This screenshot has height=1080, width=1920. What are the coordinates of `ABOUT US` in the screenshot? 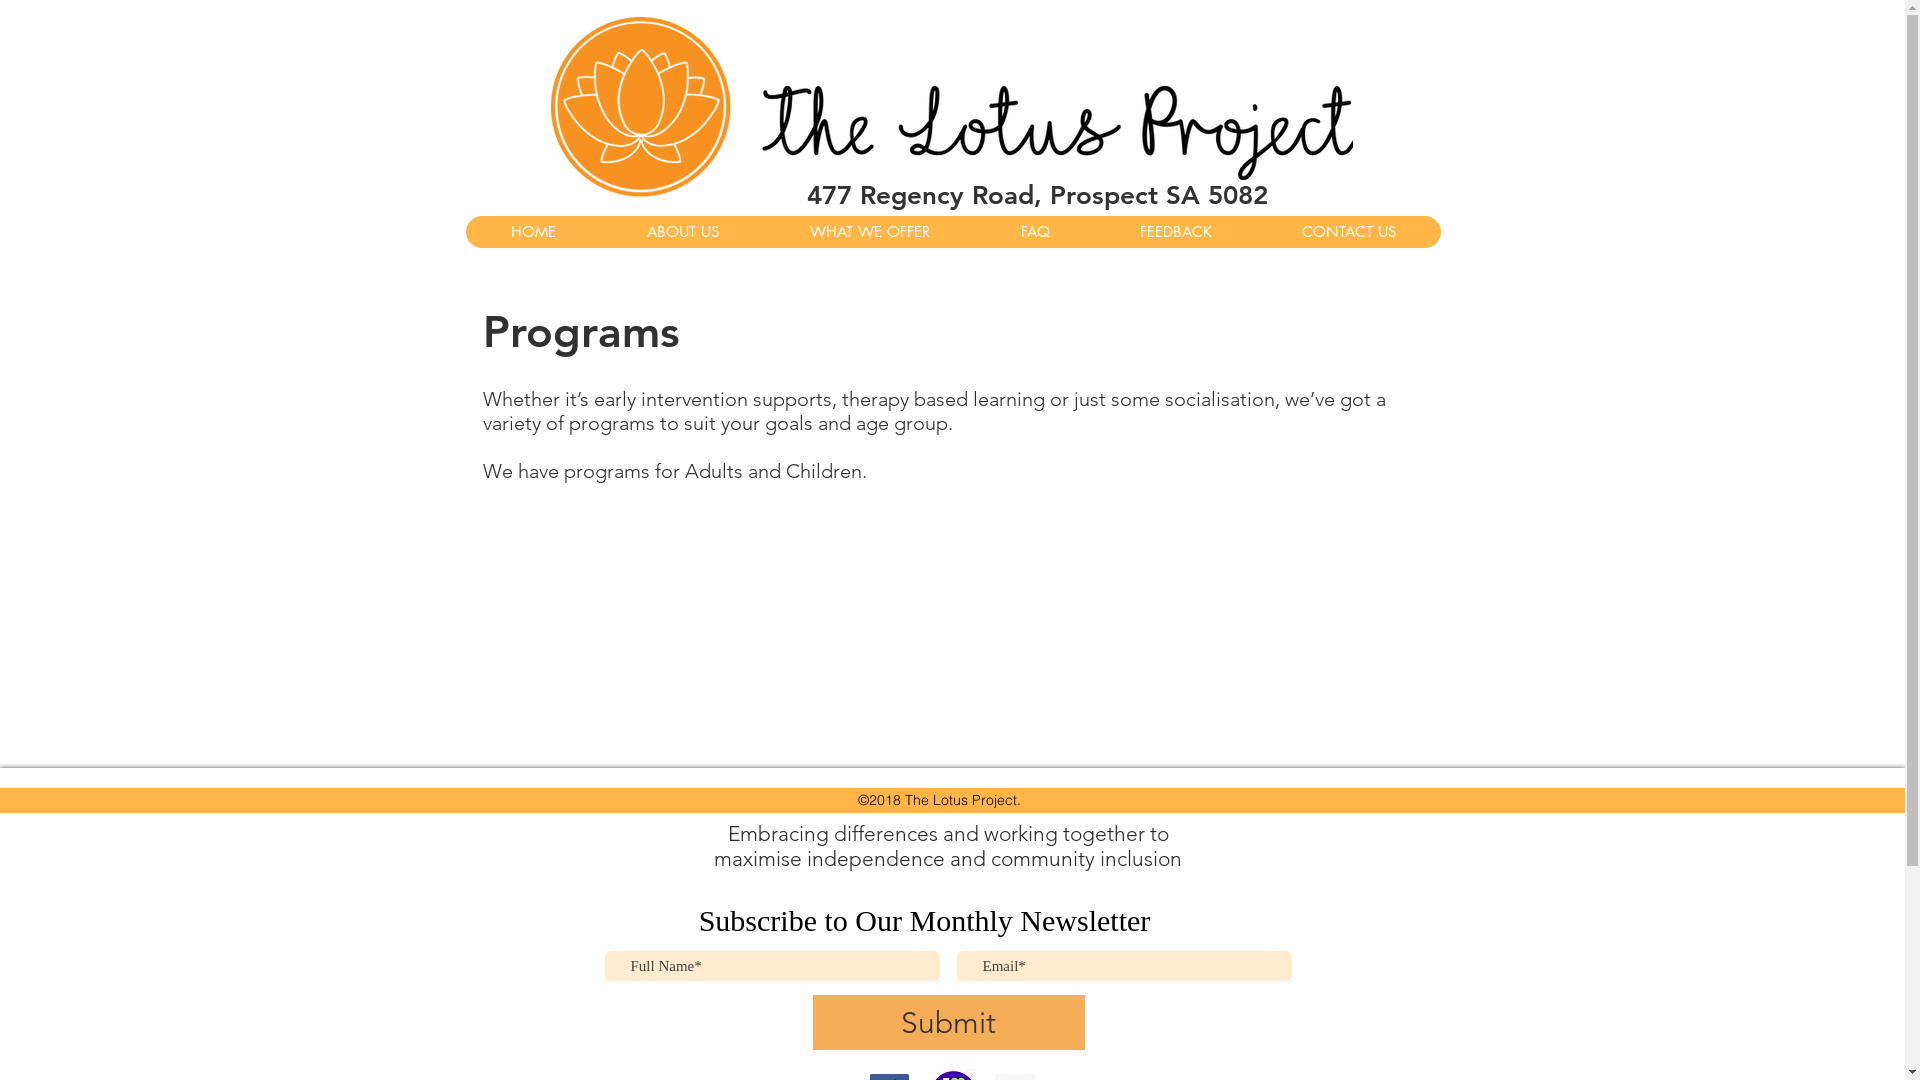 It's located at (682, 232).